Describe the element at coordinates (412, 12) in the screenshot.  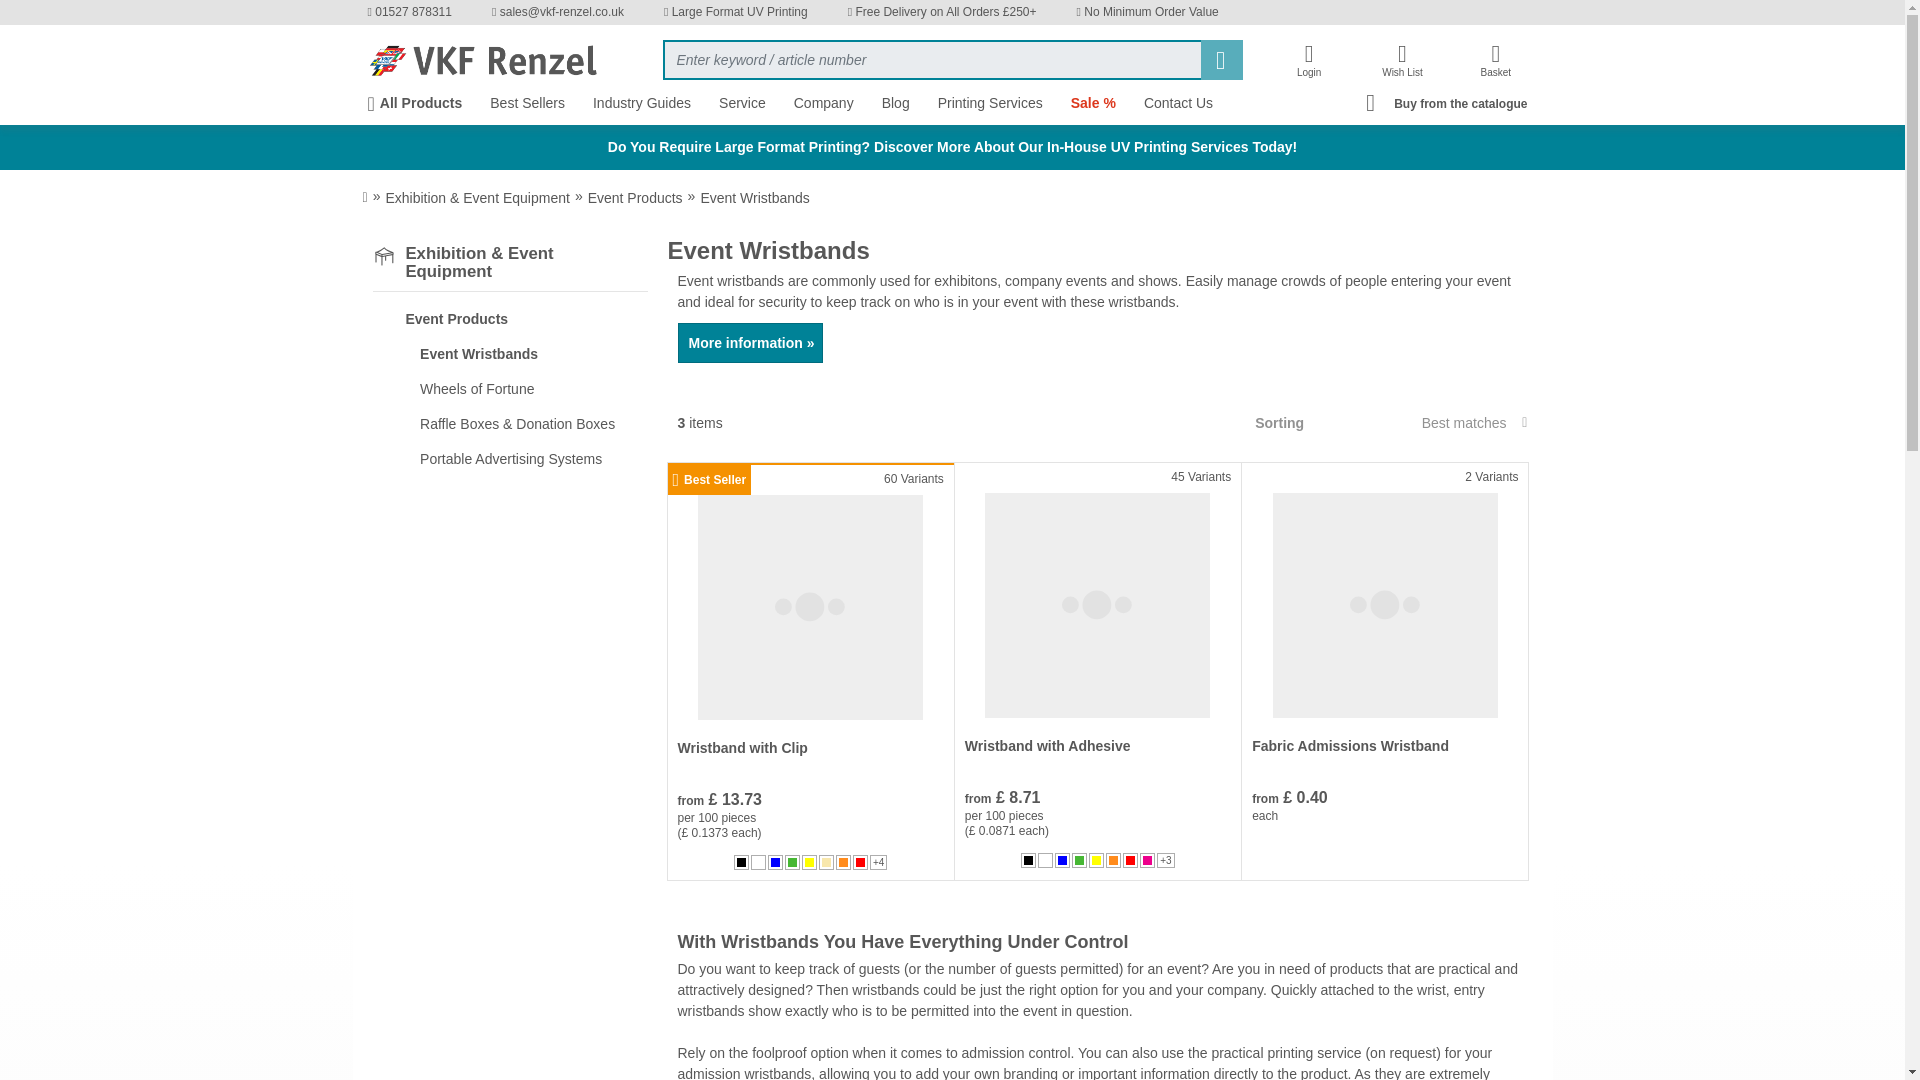
I see ` Customer Service` at that location.